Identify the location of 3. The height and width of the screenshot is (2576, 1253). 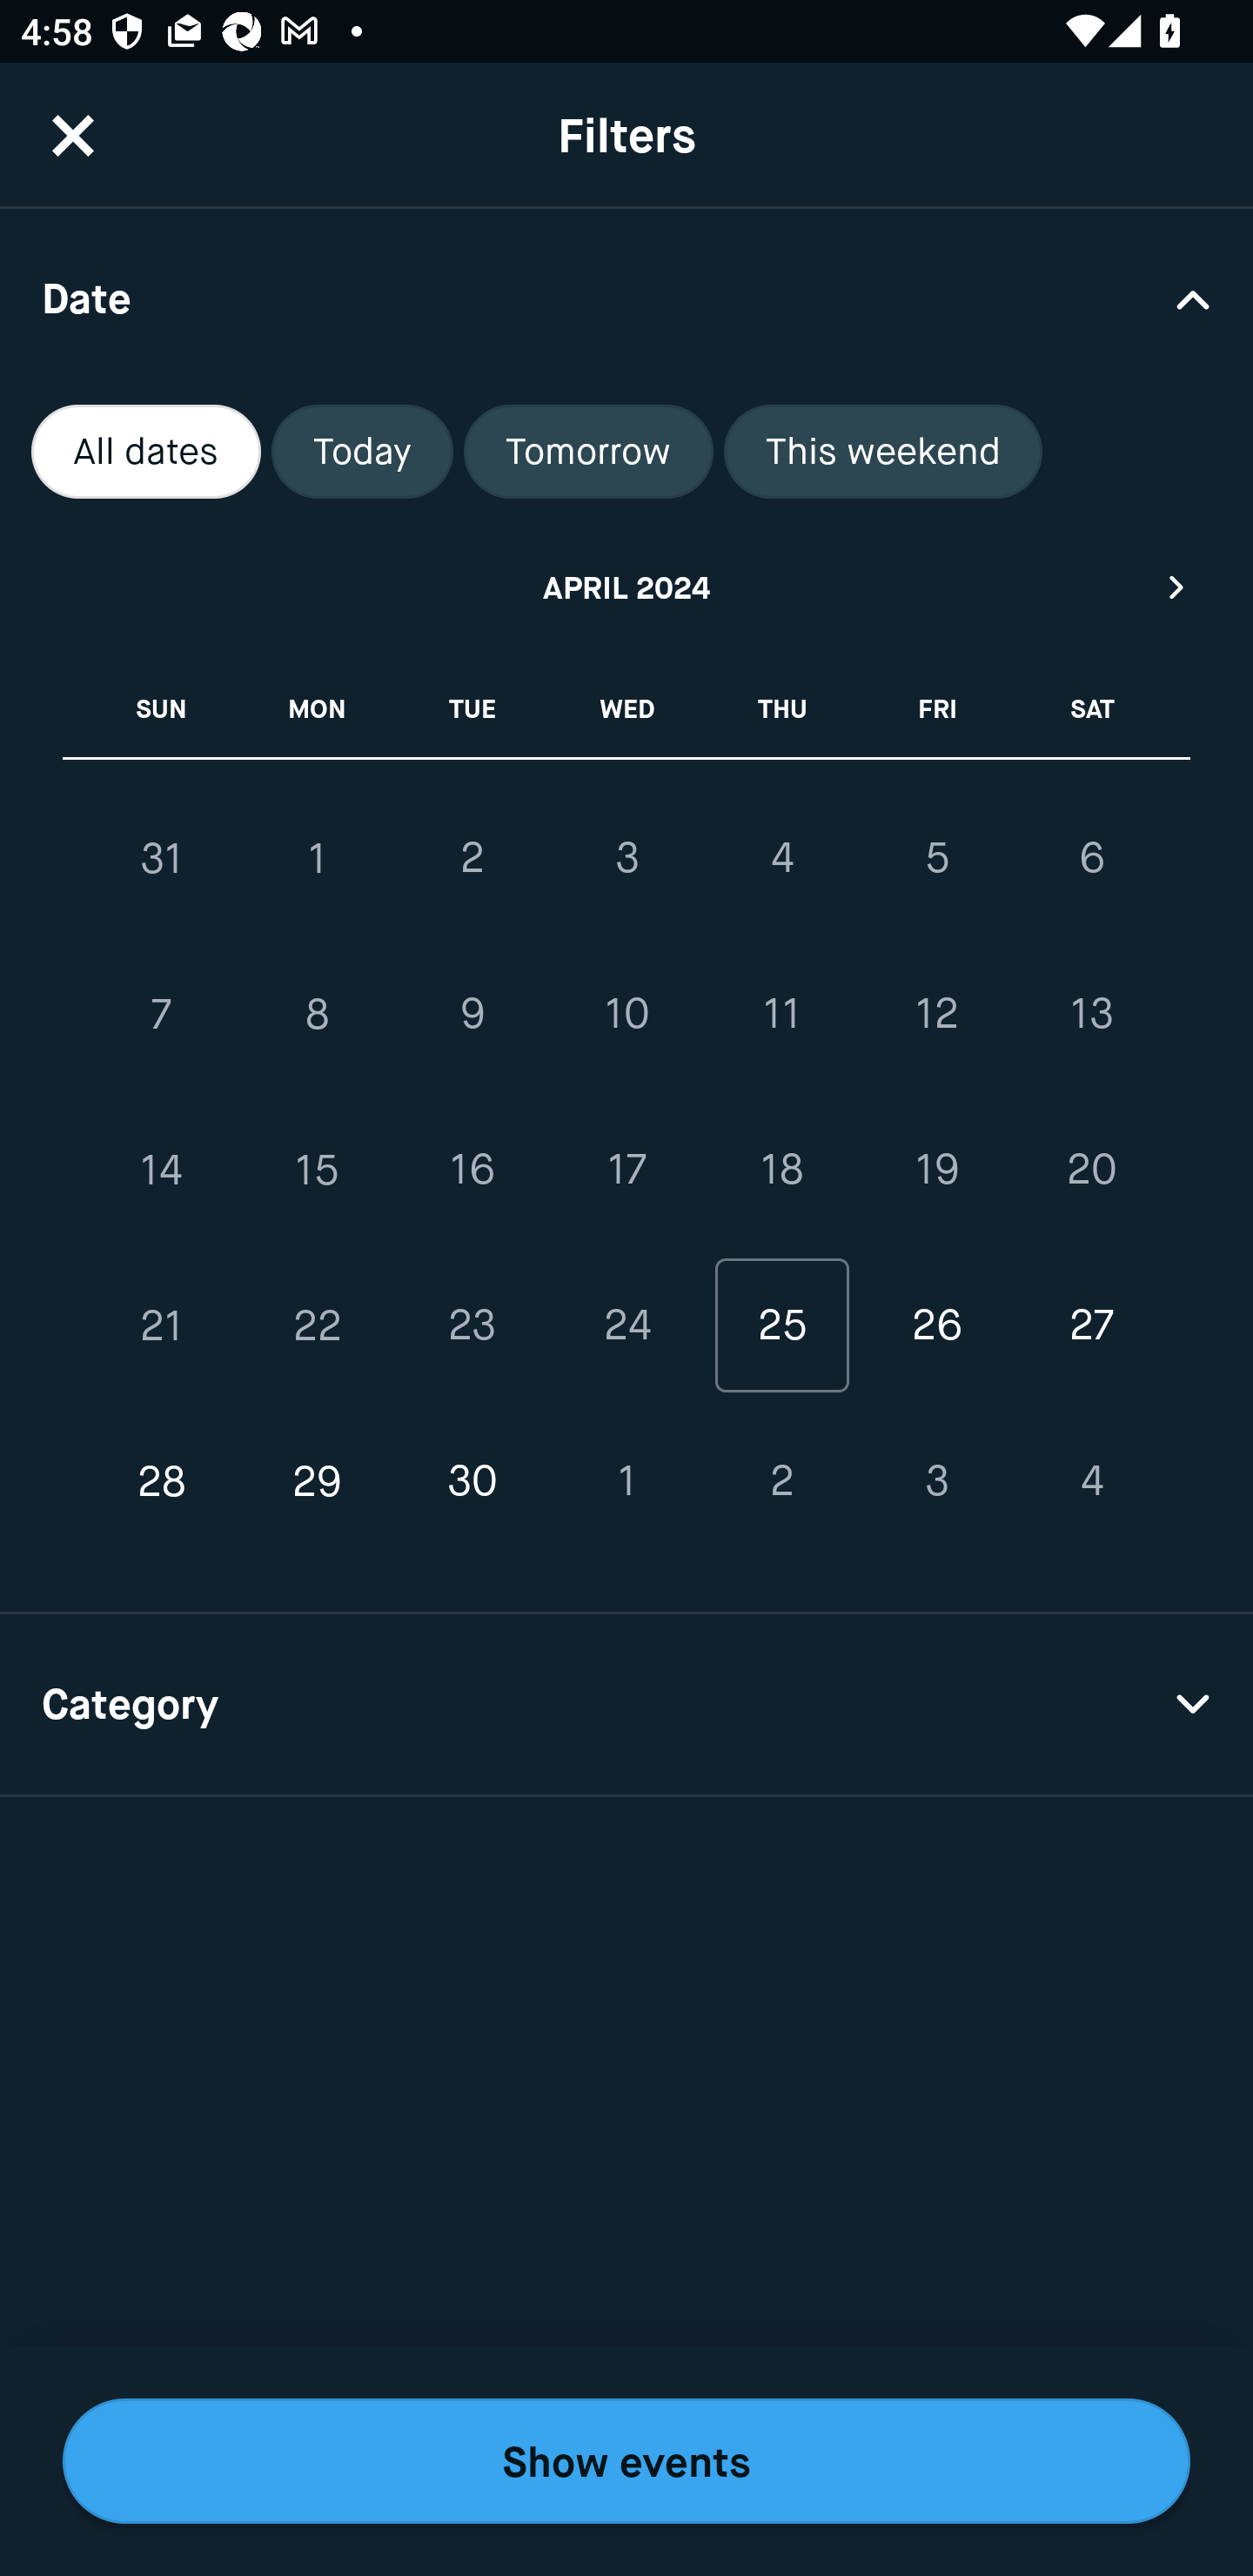
(626, 857).